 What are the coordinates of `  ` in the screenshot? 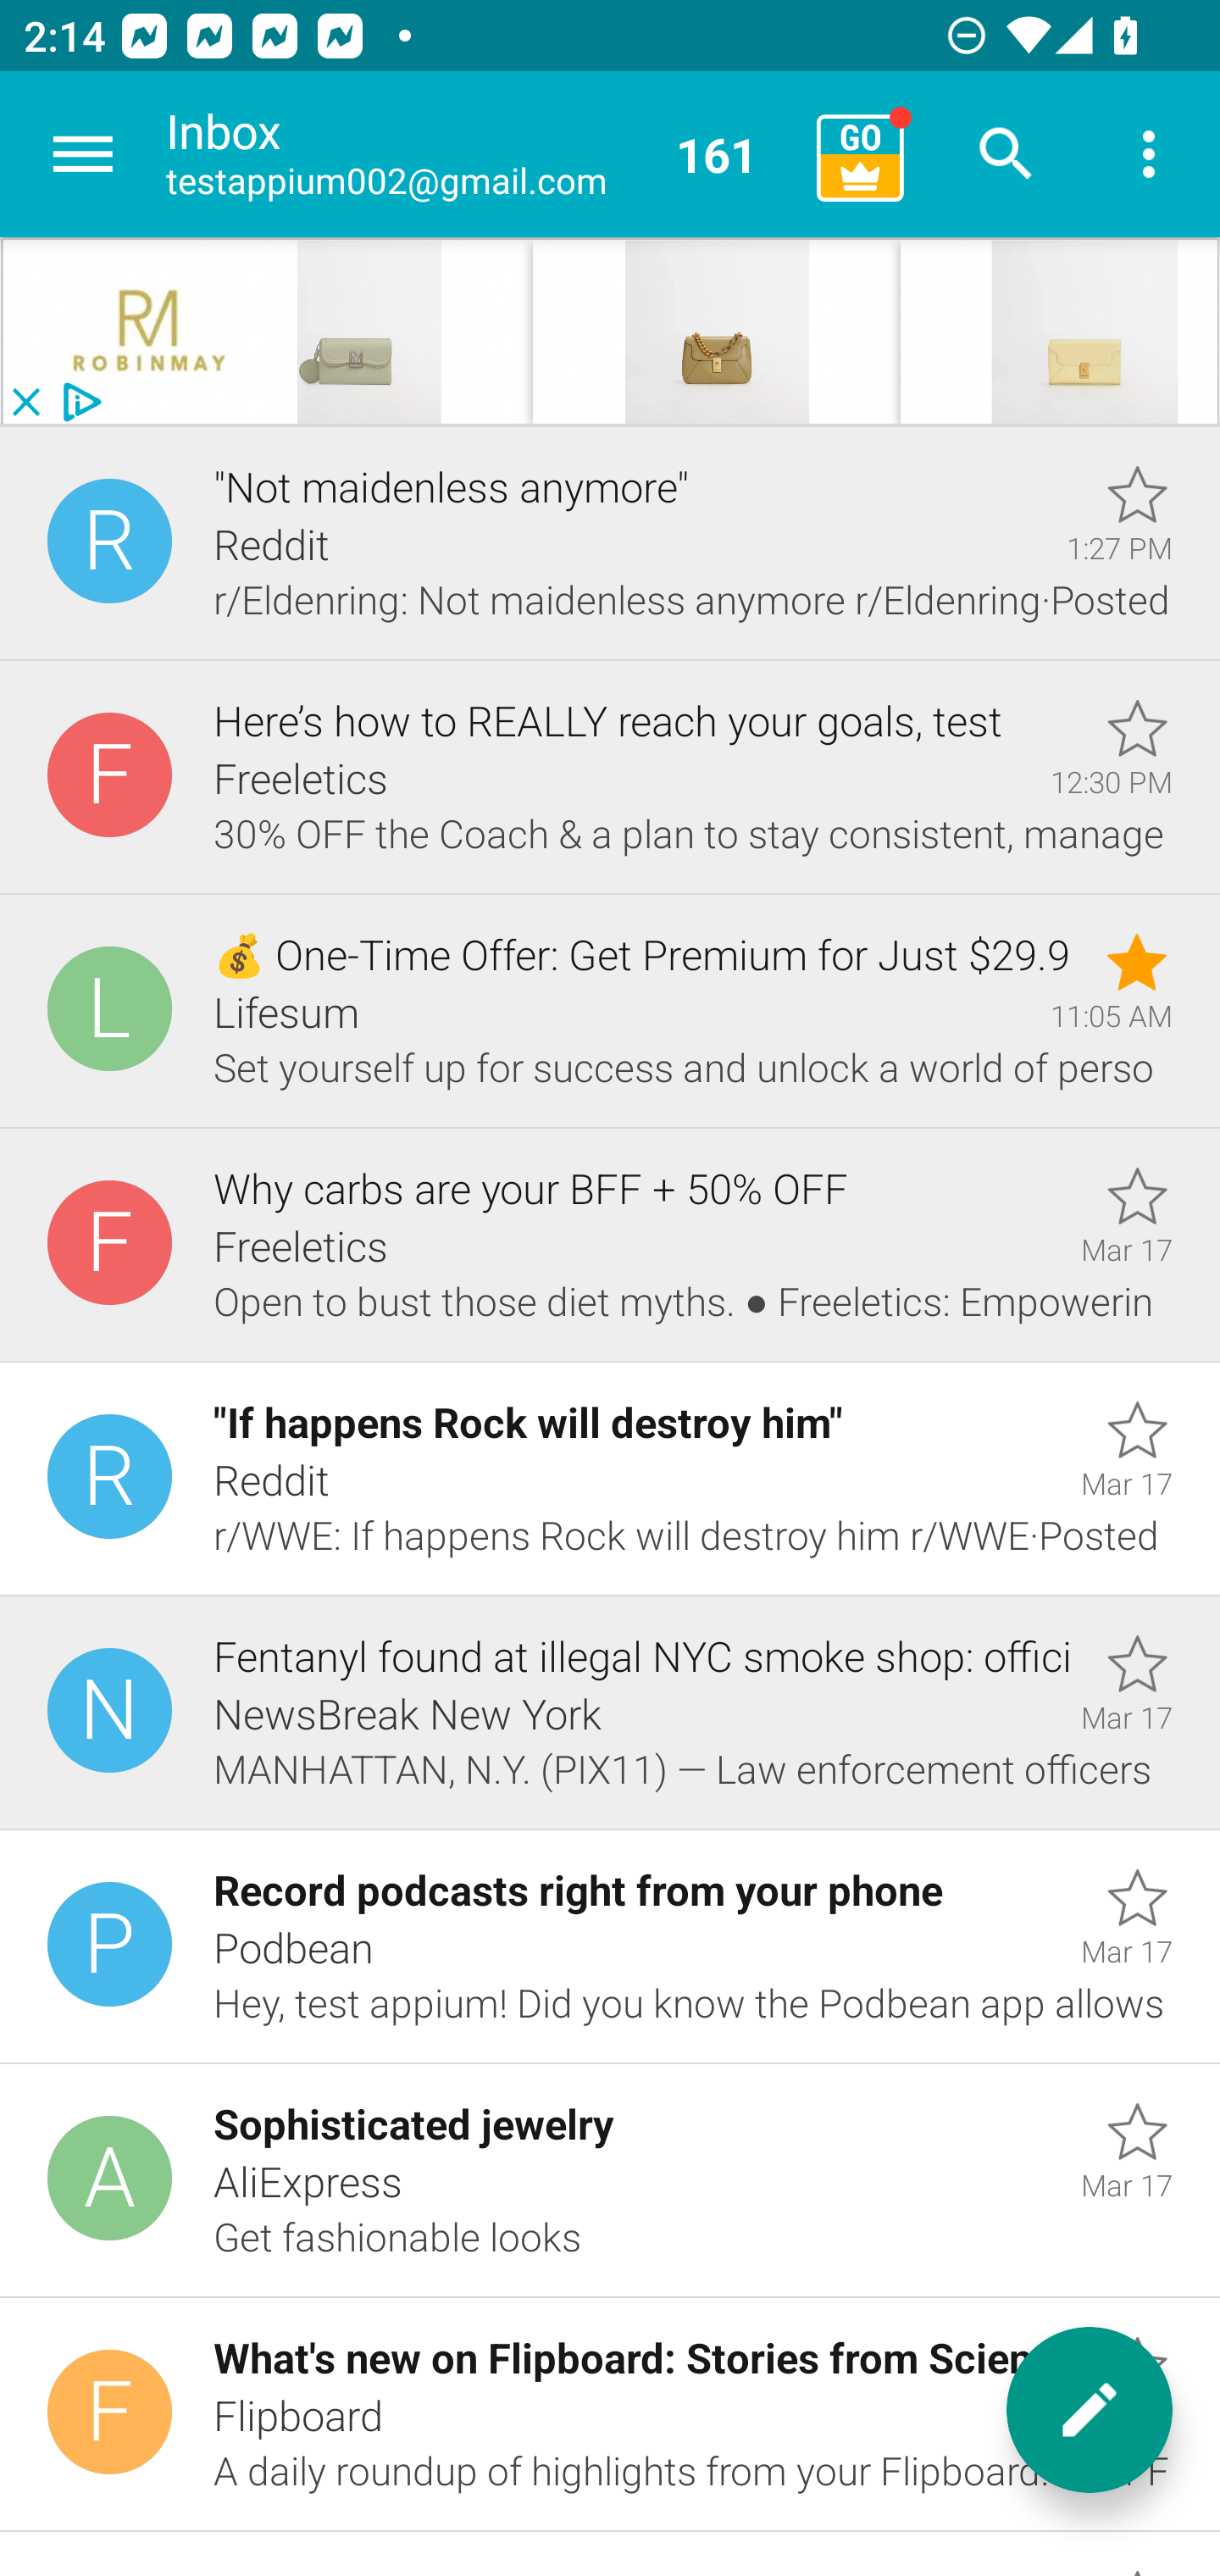 It's located at (151, 332).